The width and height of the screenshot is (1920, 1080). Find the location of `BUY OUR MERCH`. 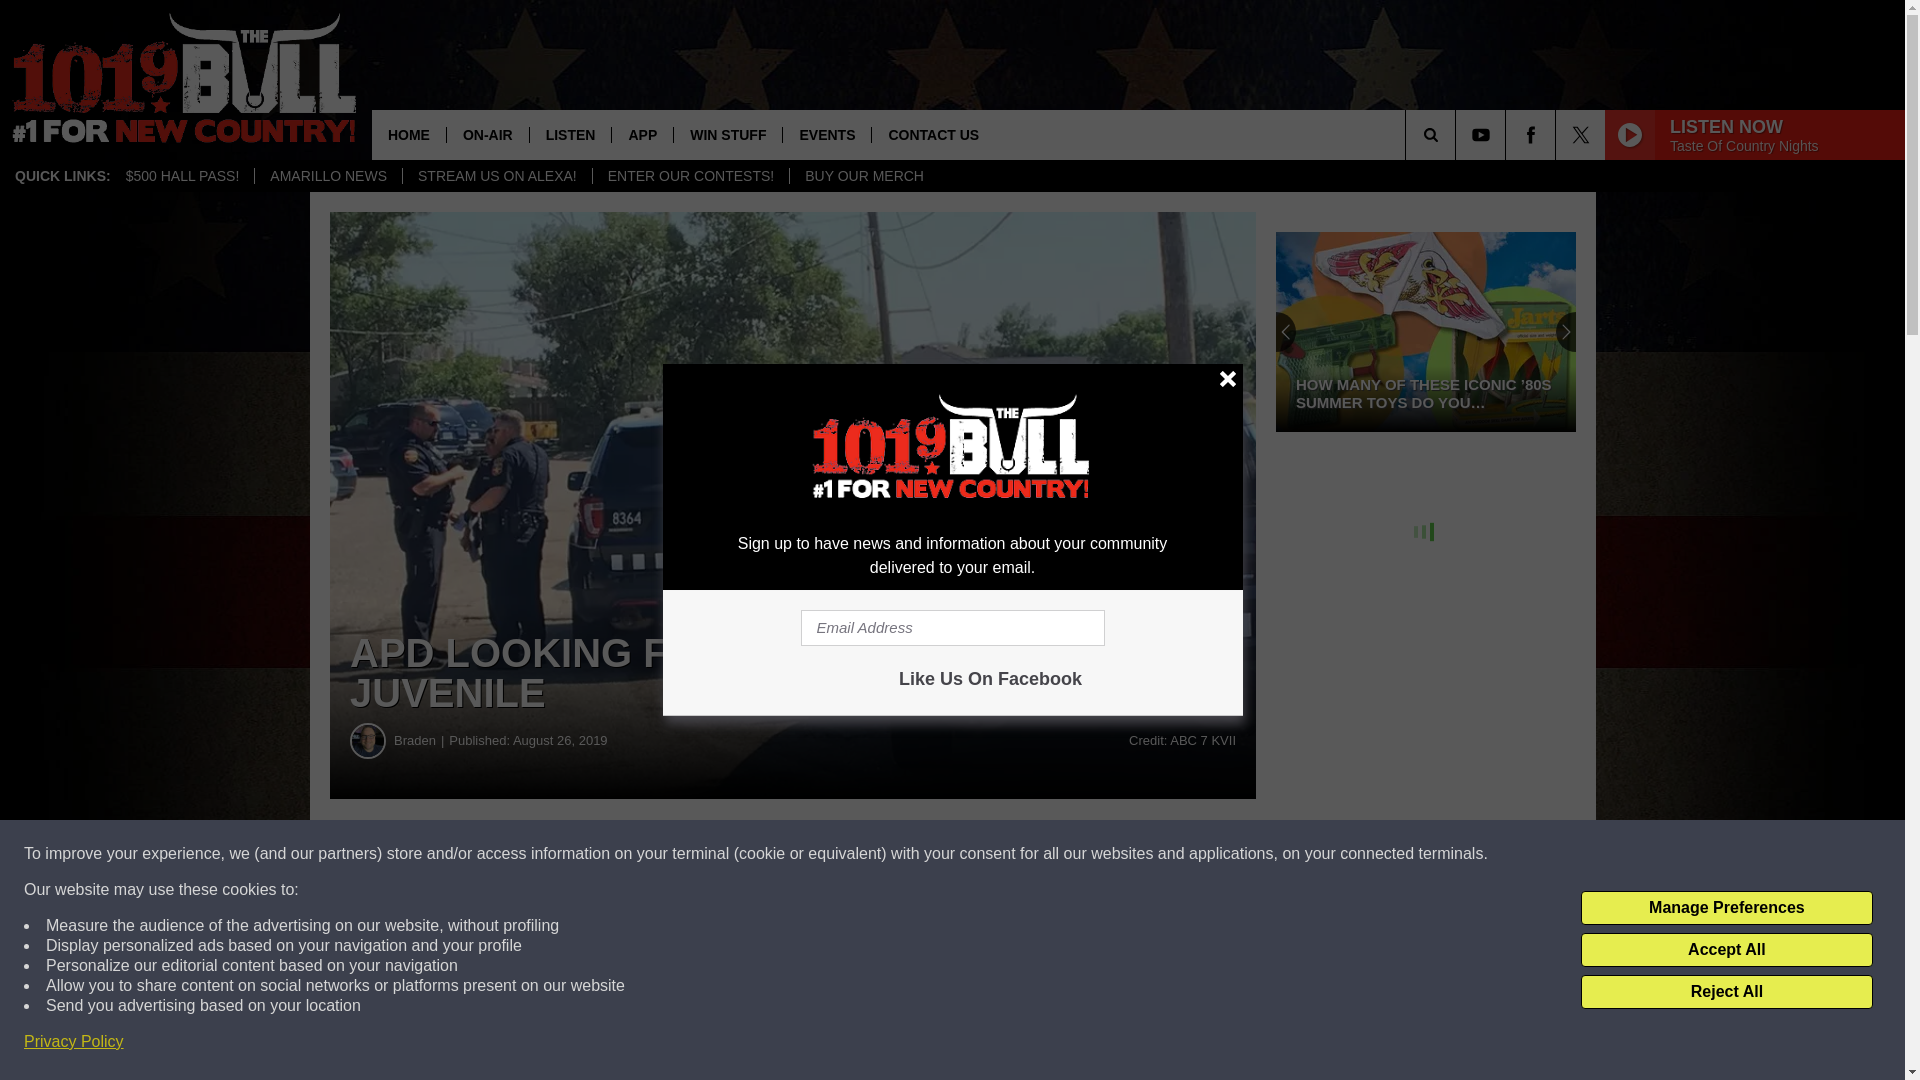

BUY OUR MERCH is located at coordinates (864, 176).